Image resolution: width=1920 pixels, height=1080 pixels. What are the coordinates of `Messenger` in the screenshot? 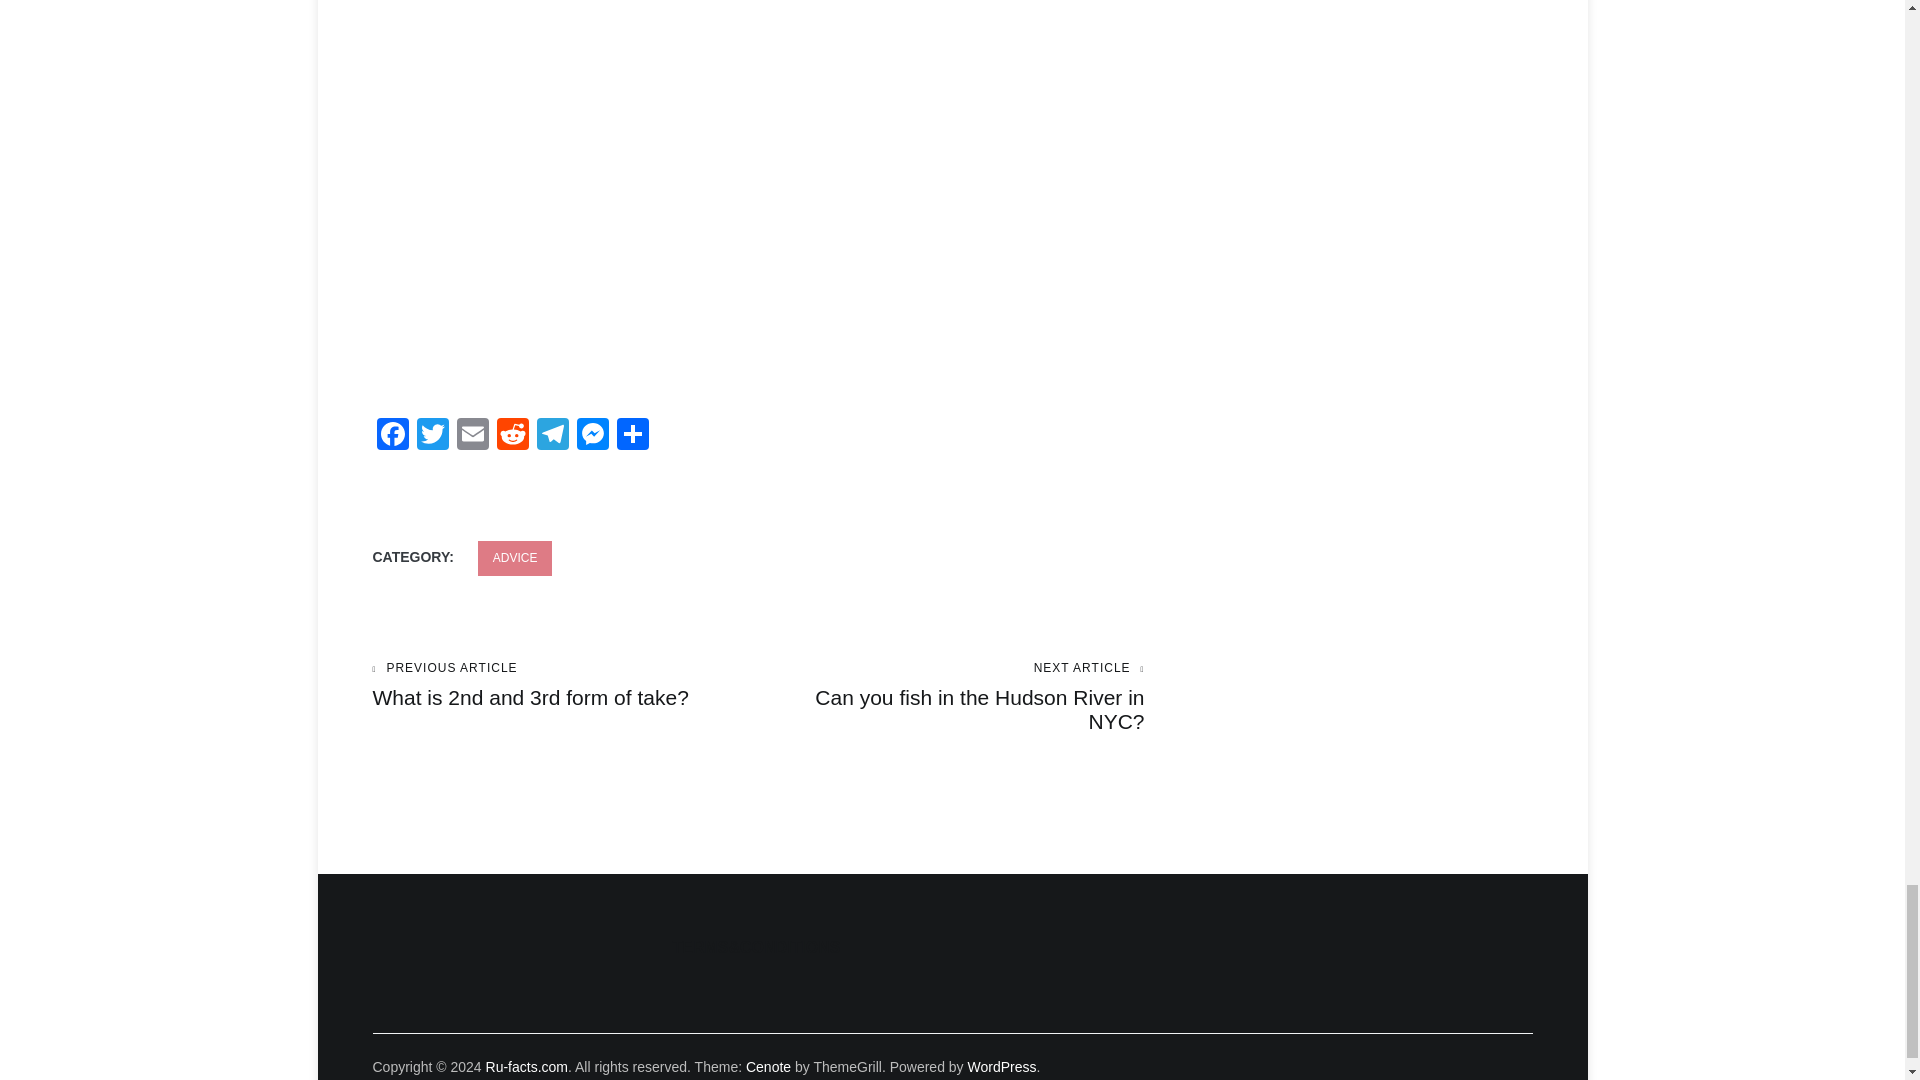 It's located at (592, 436).